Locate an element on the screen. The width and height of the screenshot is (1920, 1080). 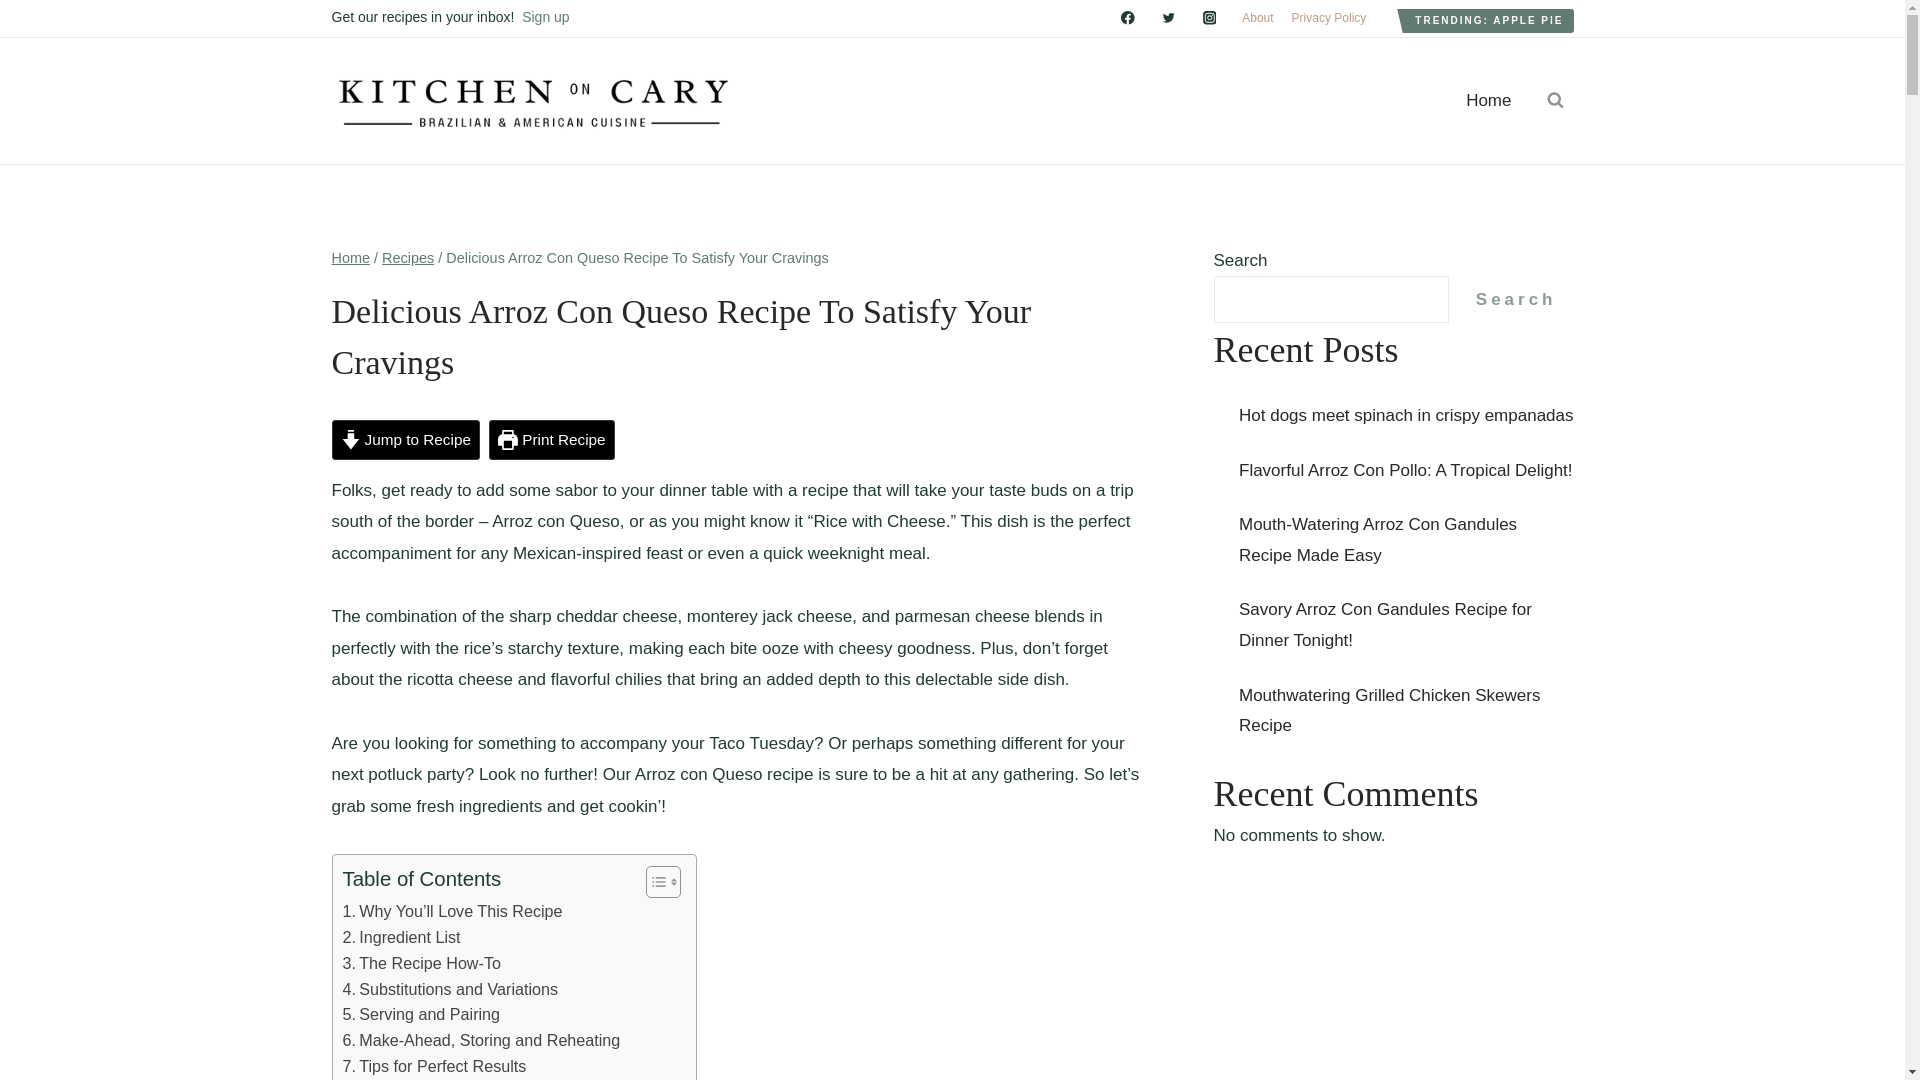
Home is located at coordinates (1488, 100).